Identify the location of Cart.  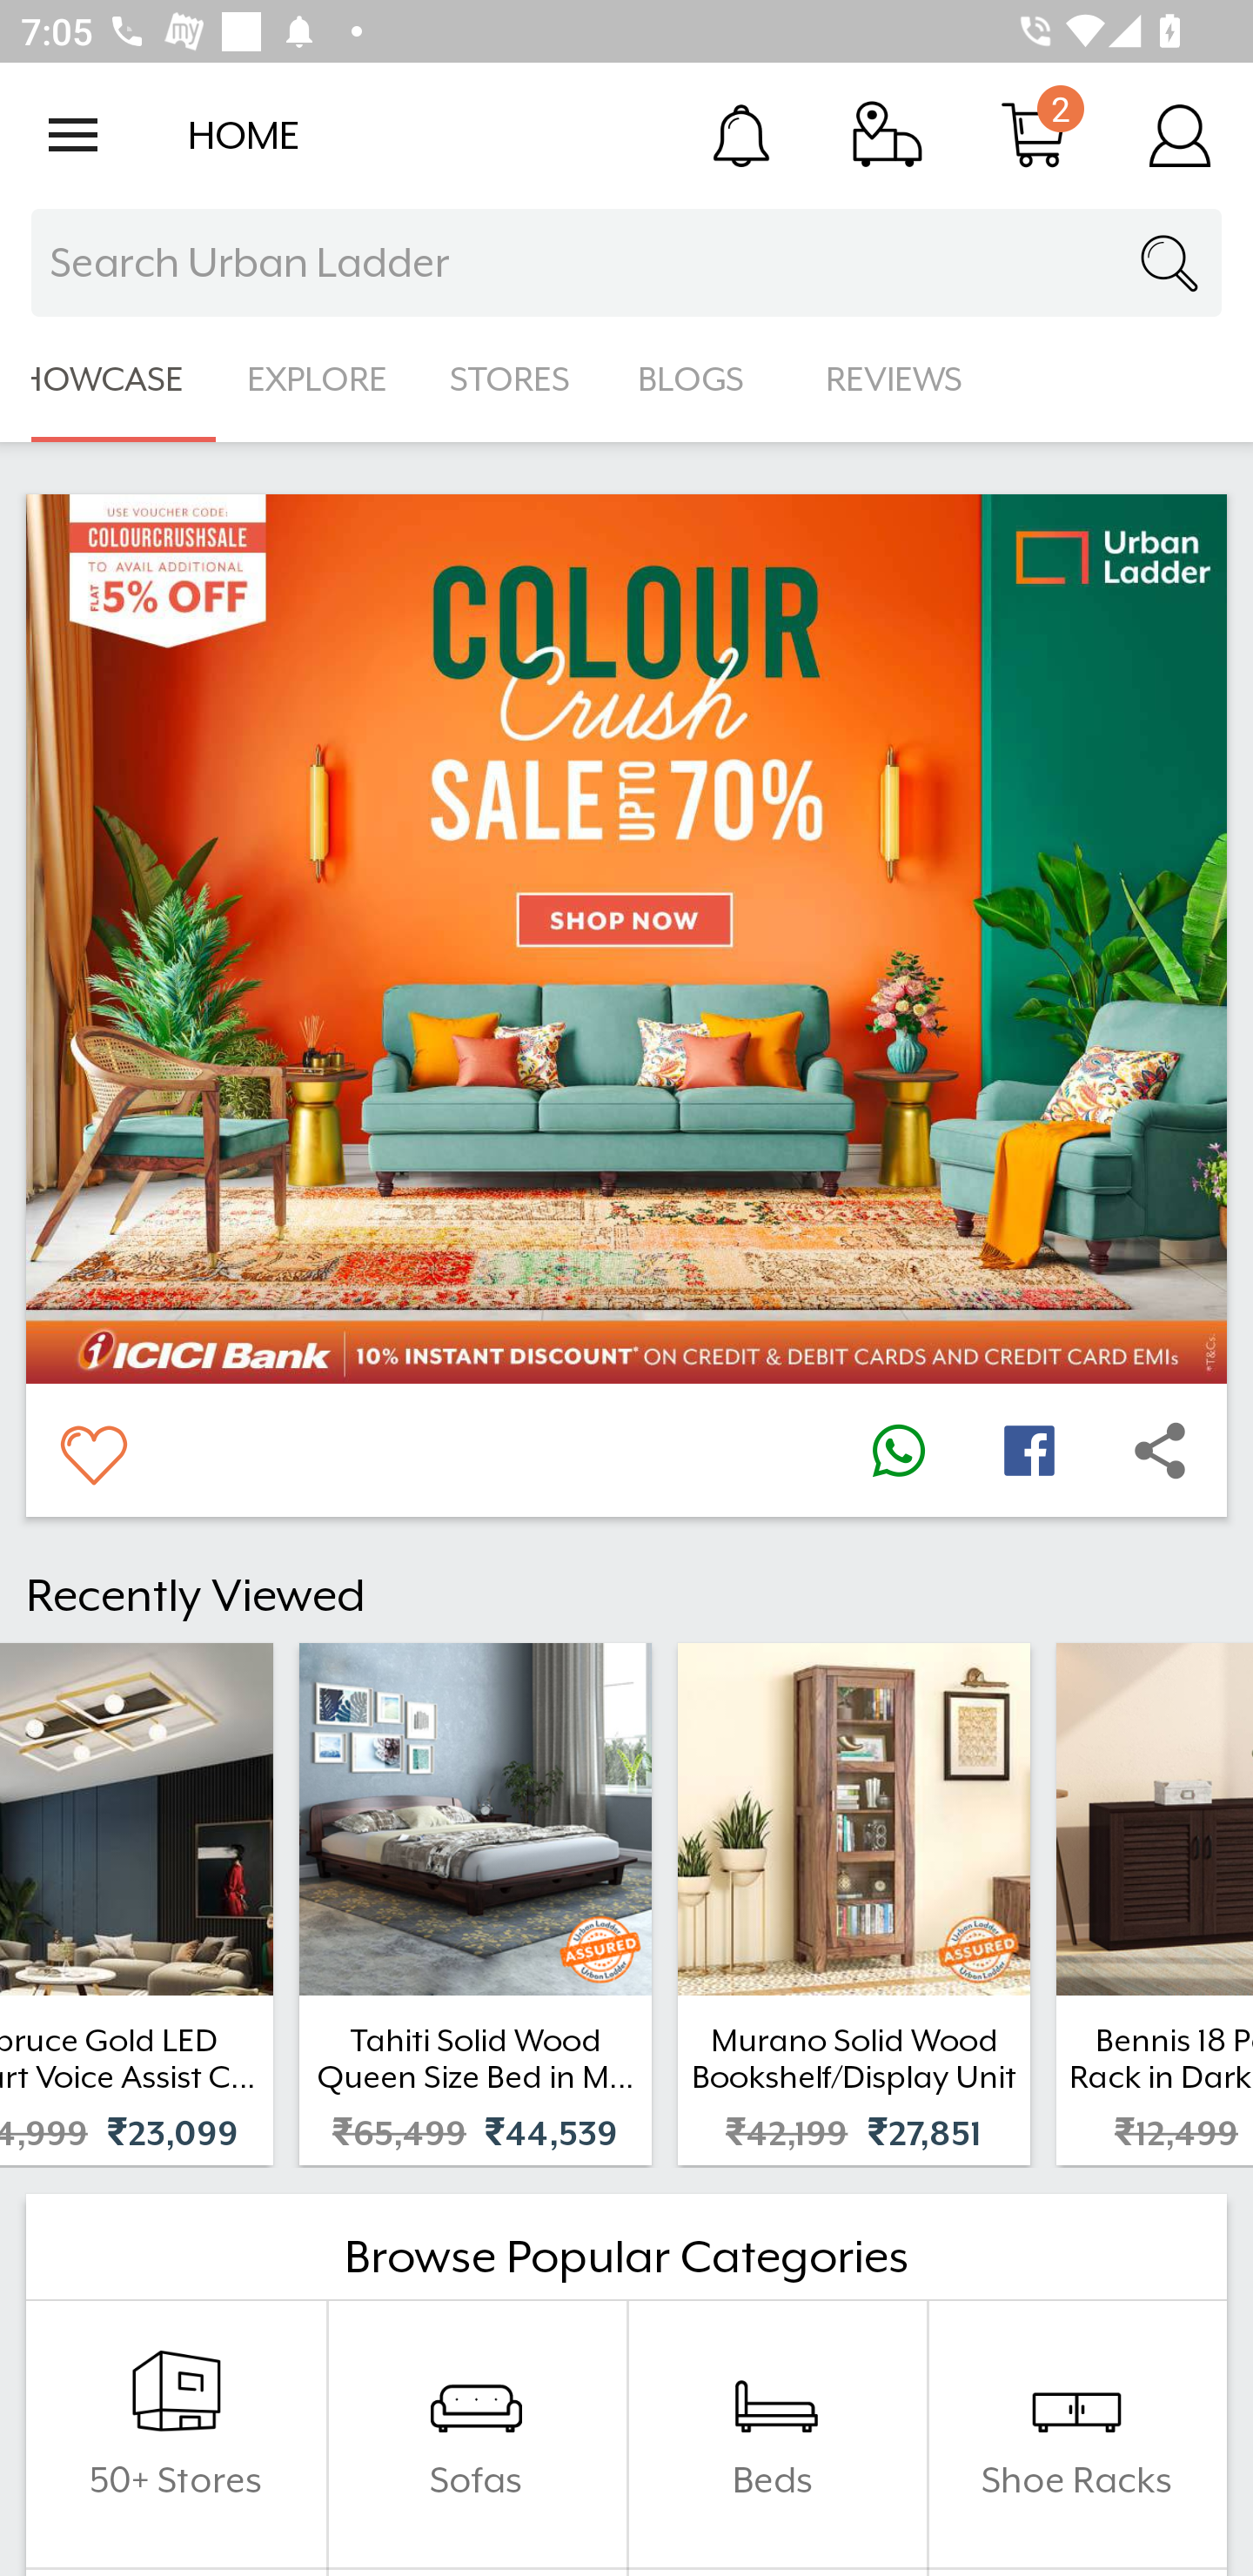
(1034, 134).